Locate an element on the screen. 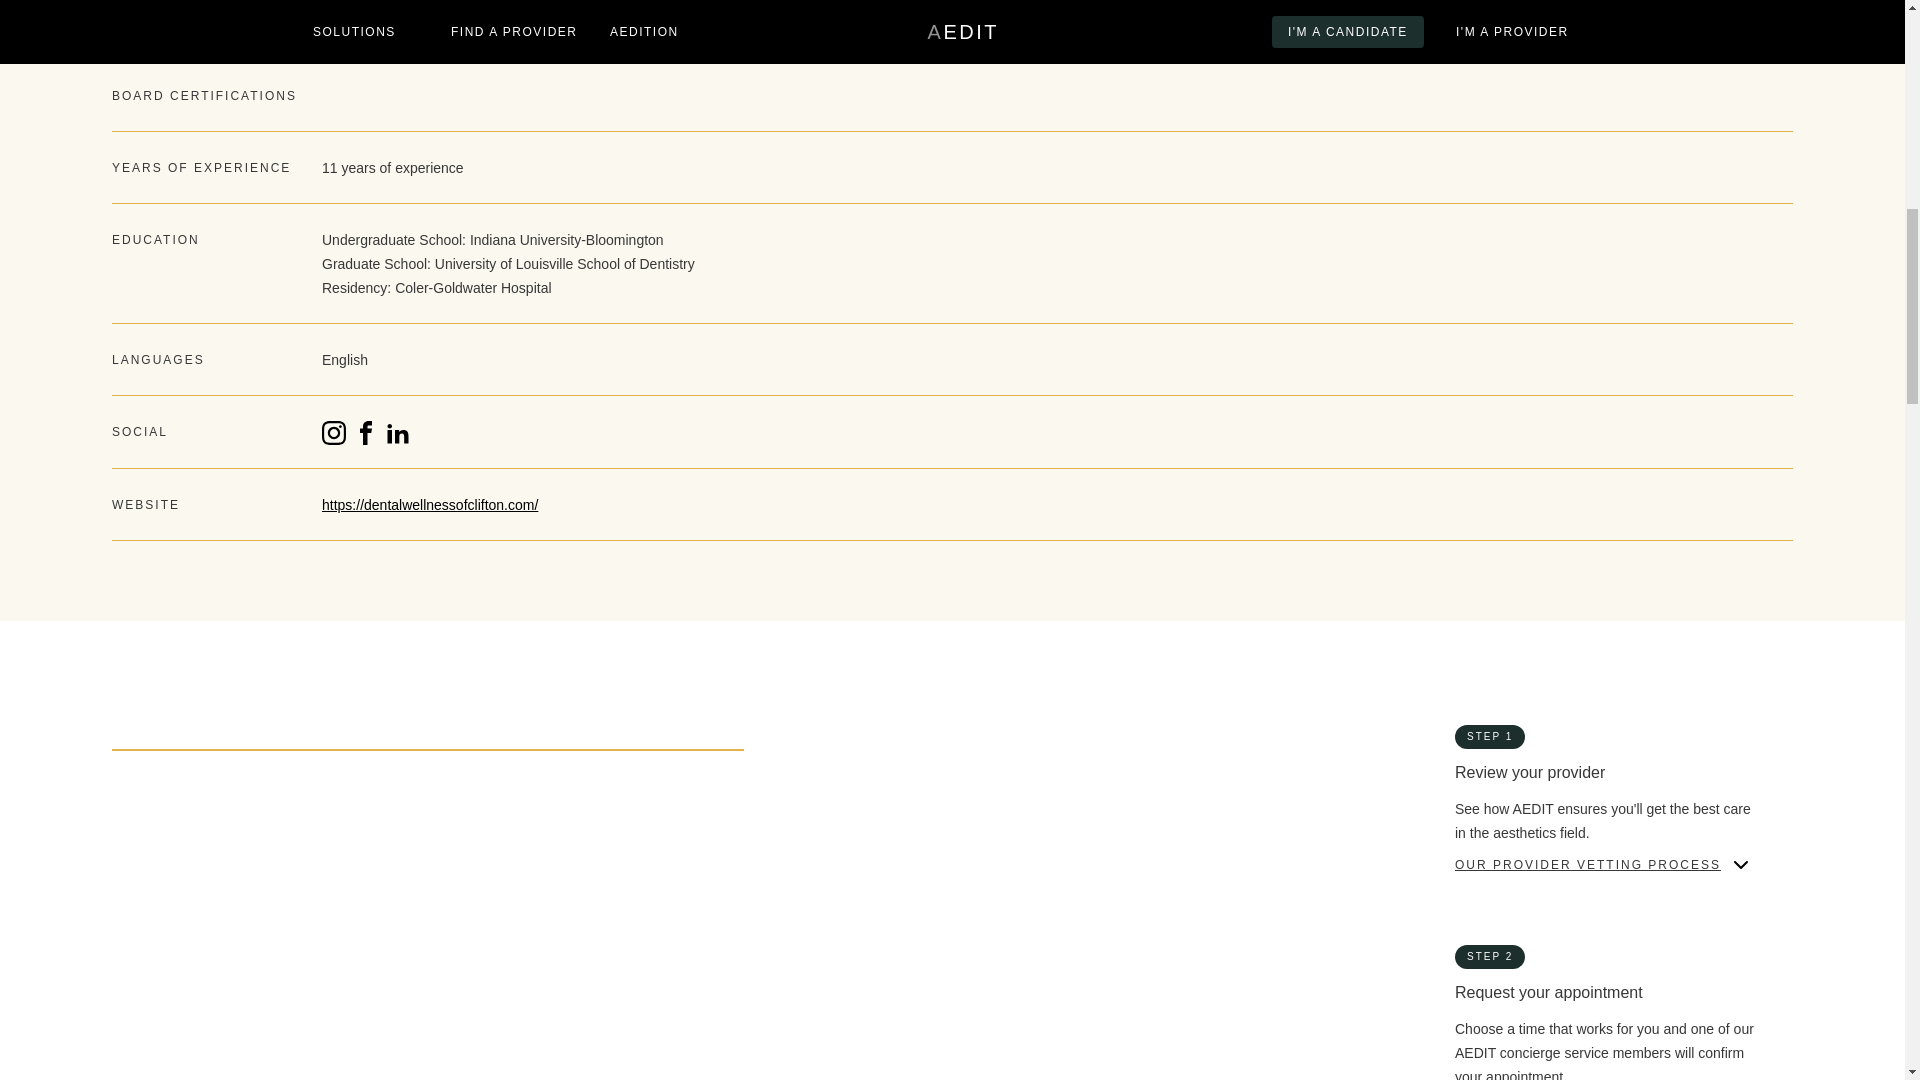  SCARS is located at coordinates (137, 950).